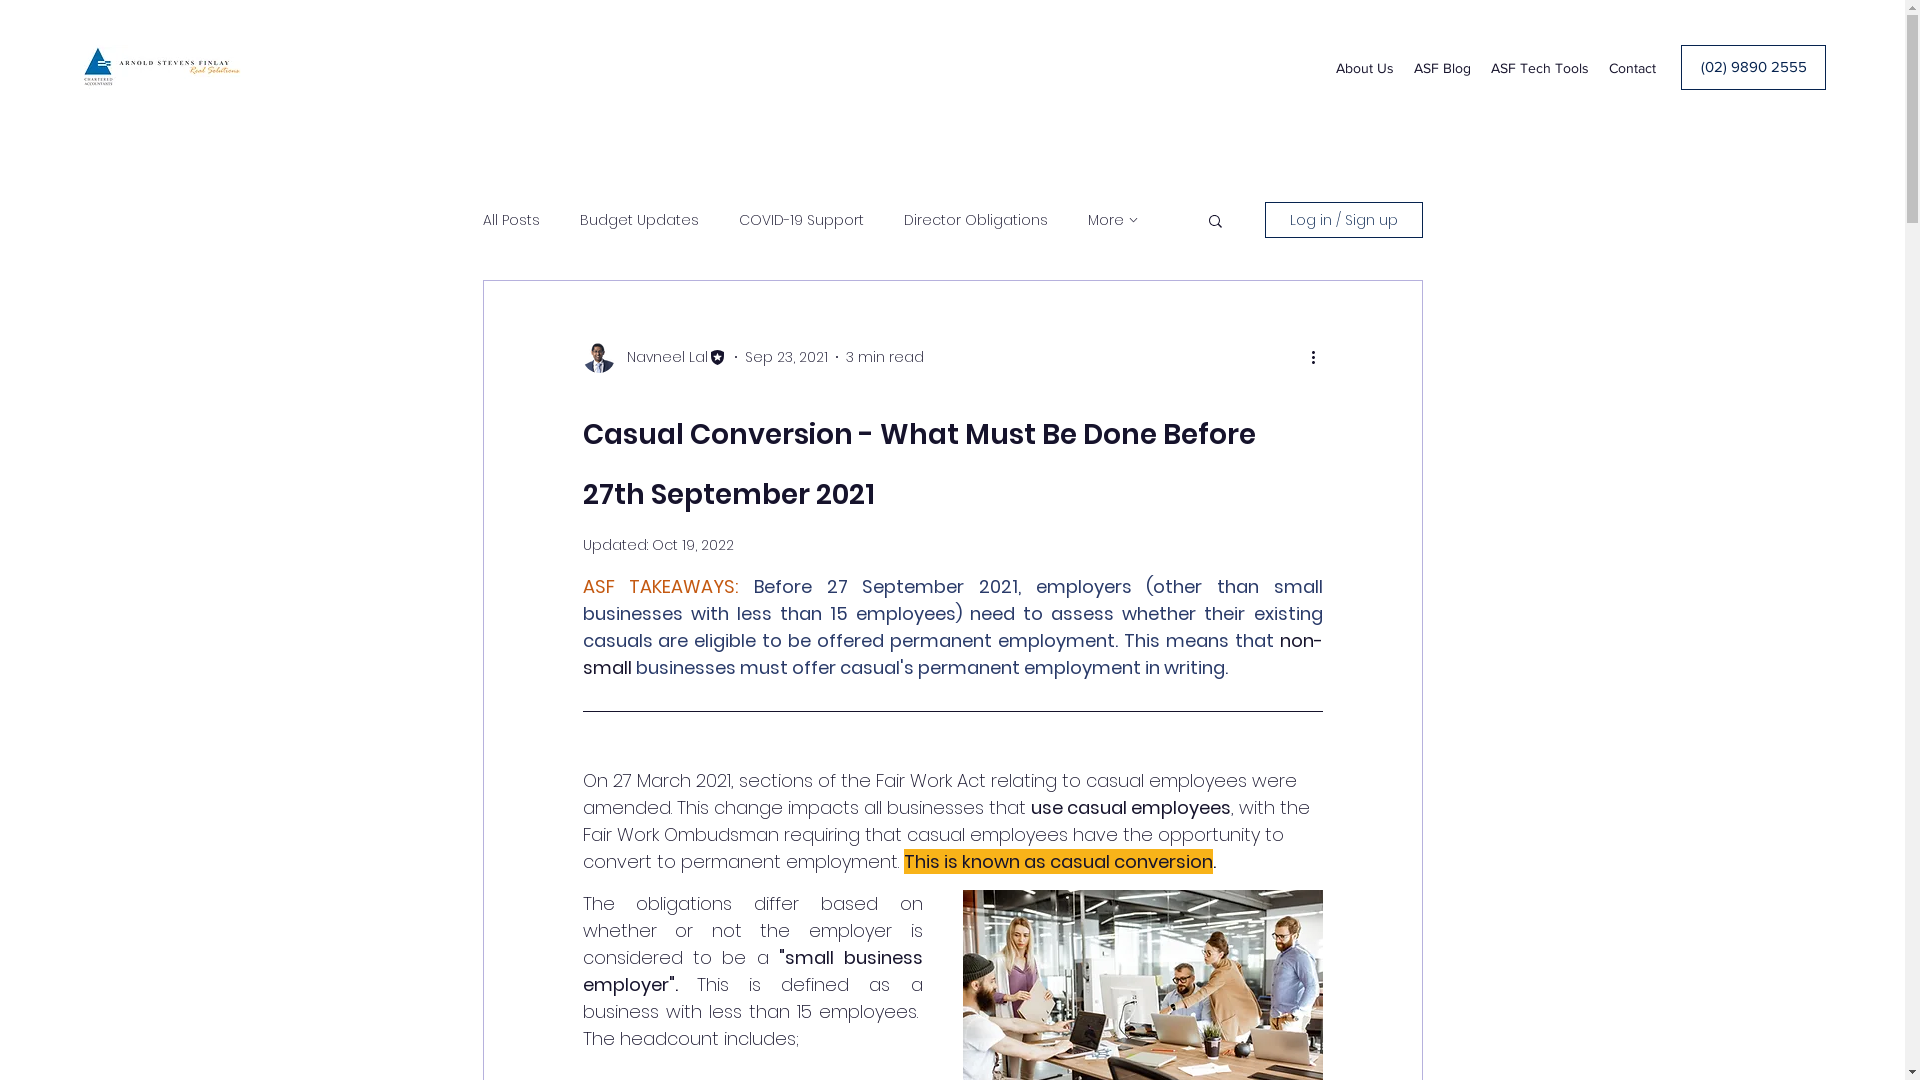  Describe the element at coordinates (1632, 68) in the screenshot. I see `Contact` at that location.